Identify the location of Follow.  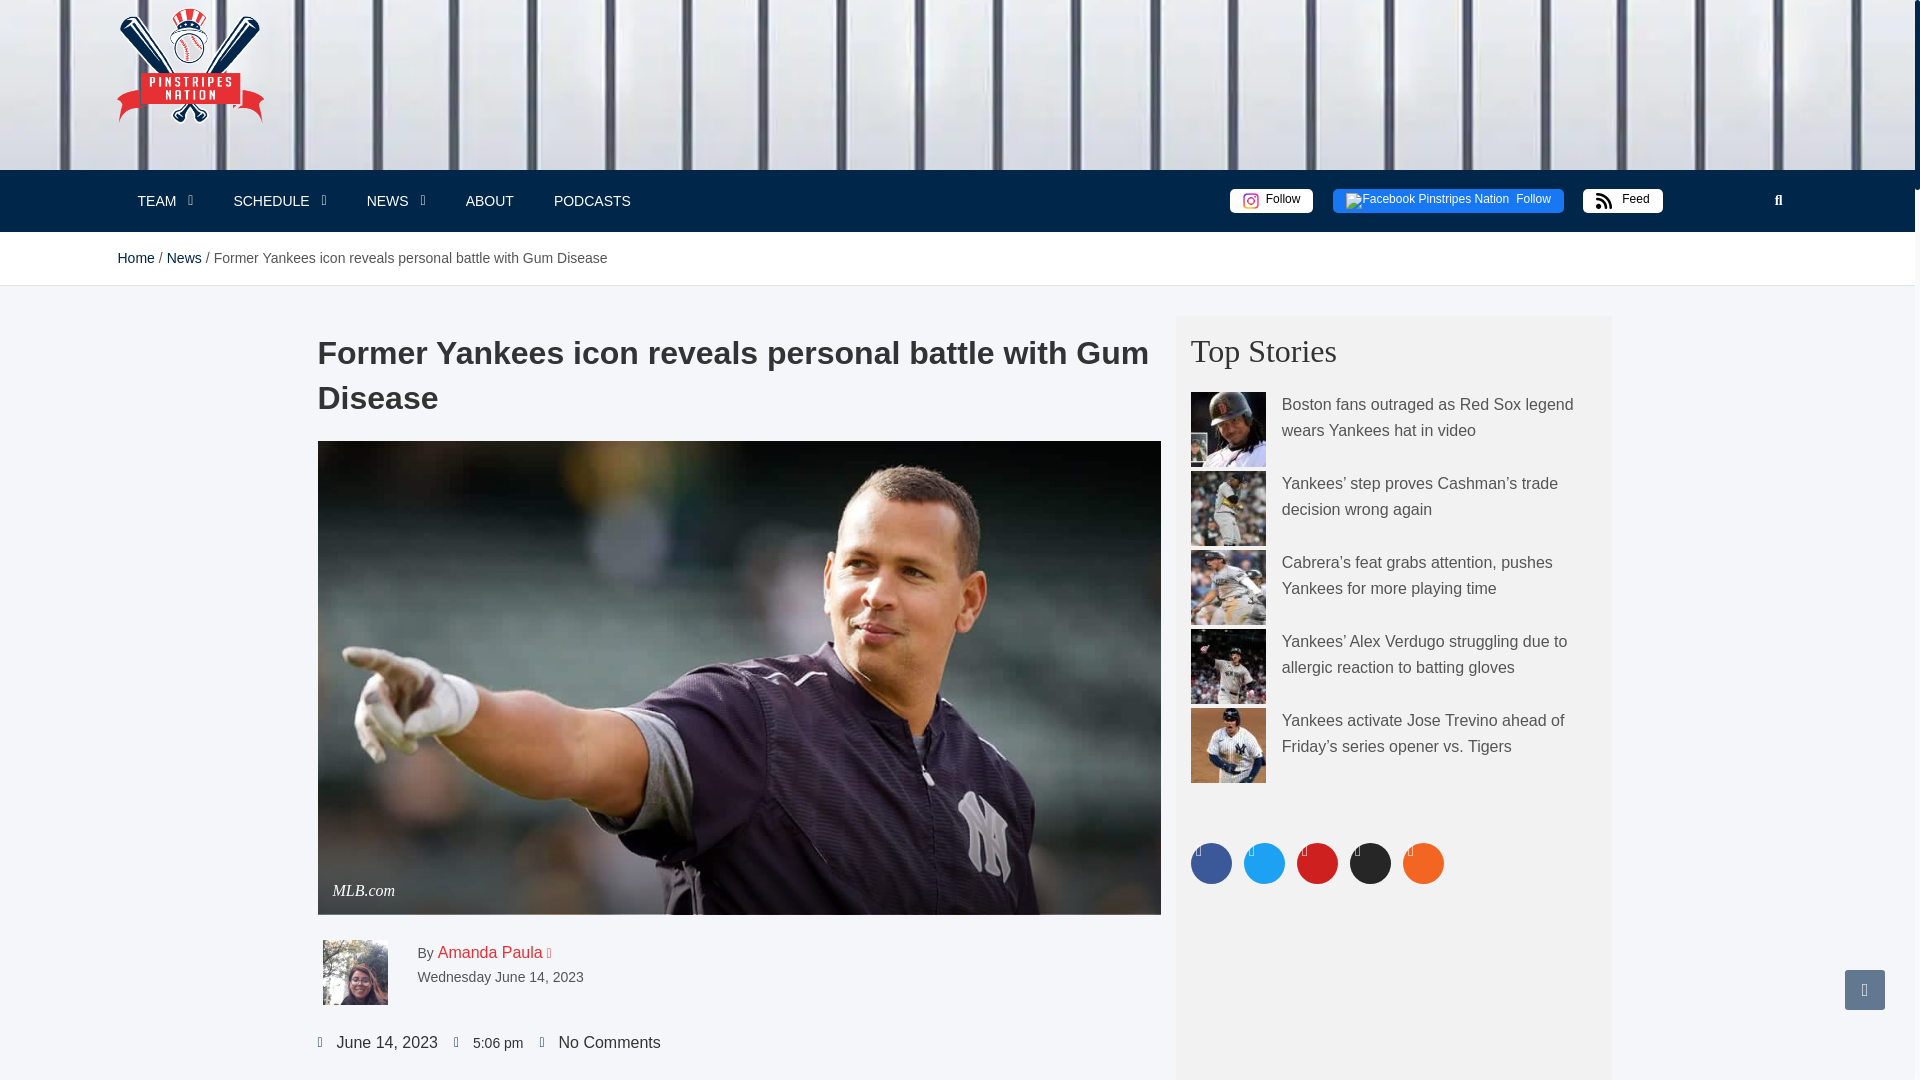
(1447, 200).